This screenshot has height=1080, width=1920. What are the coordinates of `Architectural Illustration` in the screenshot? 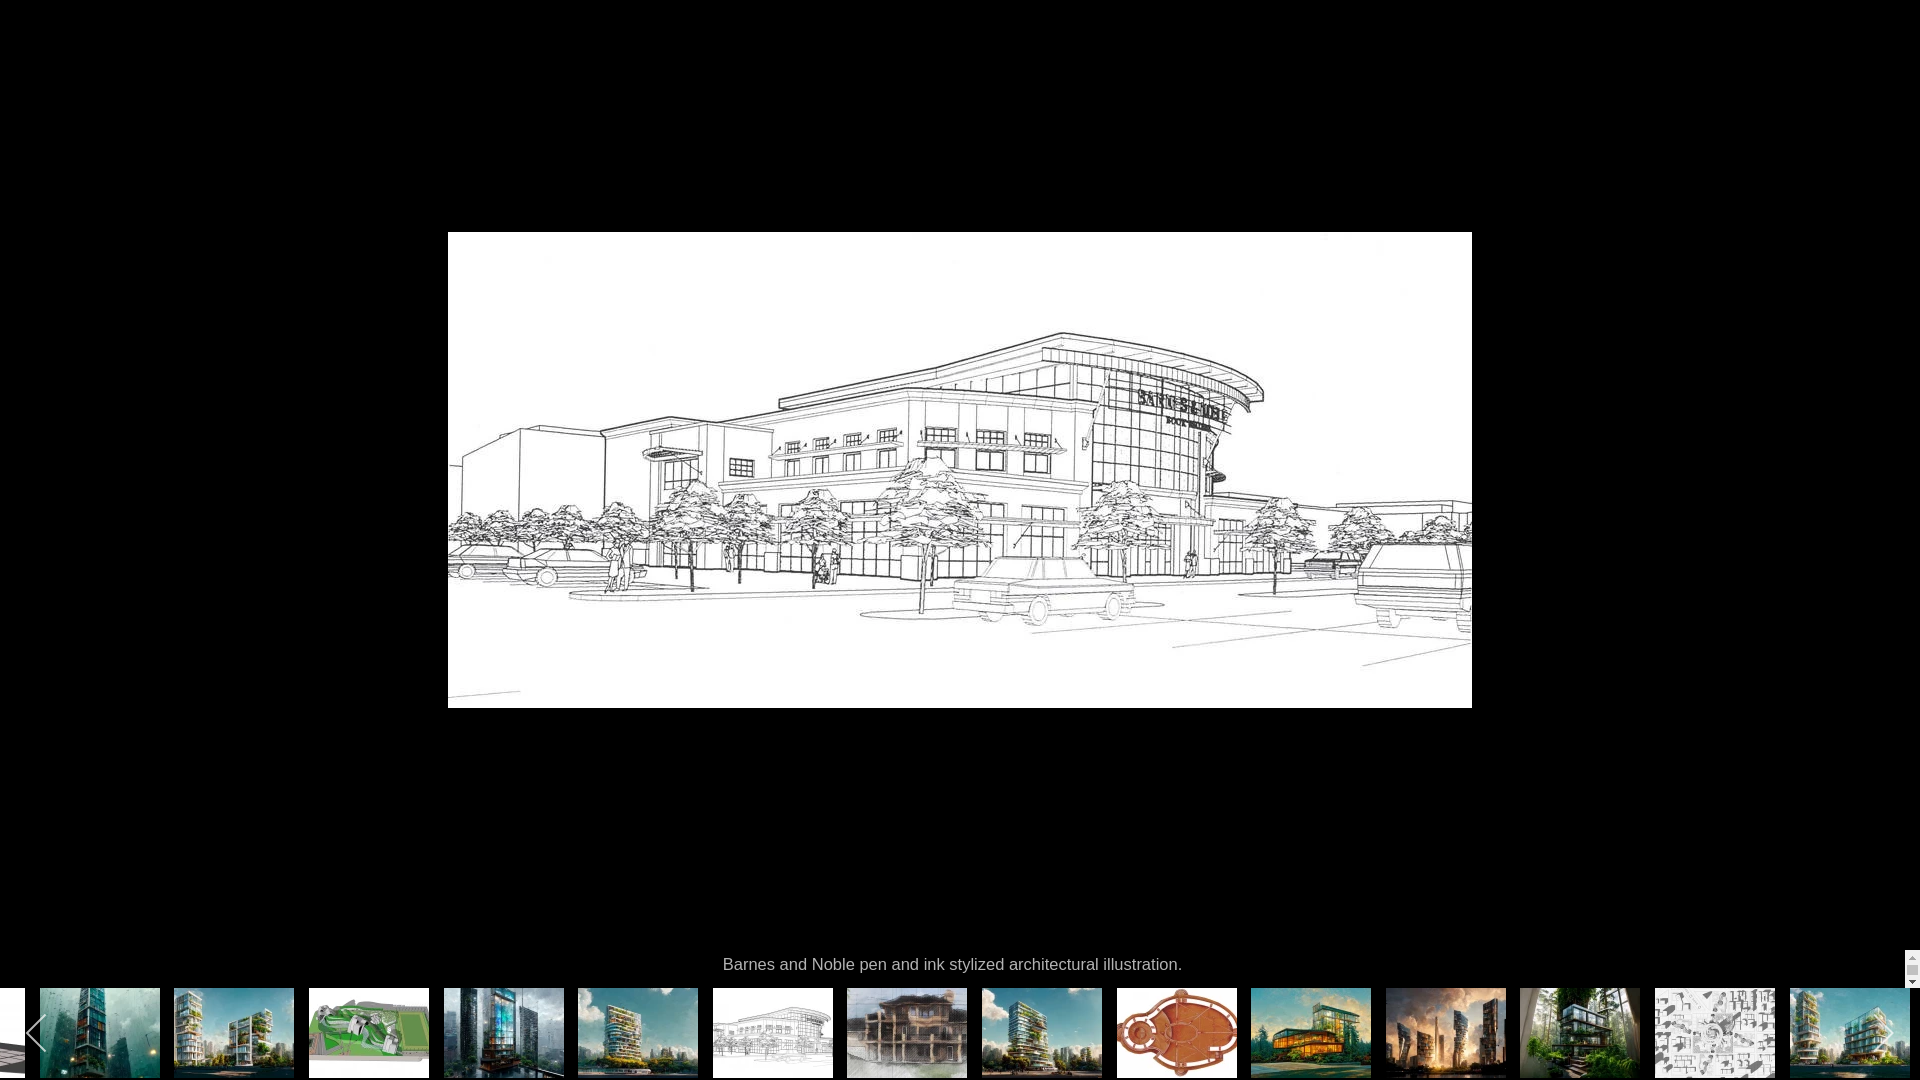 It's located at (504, 1033).